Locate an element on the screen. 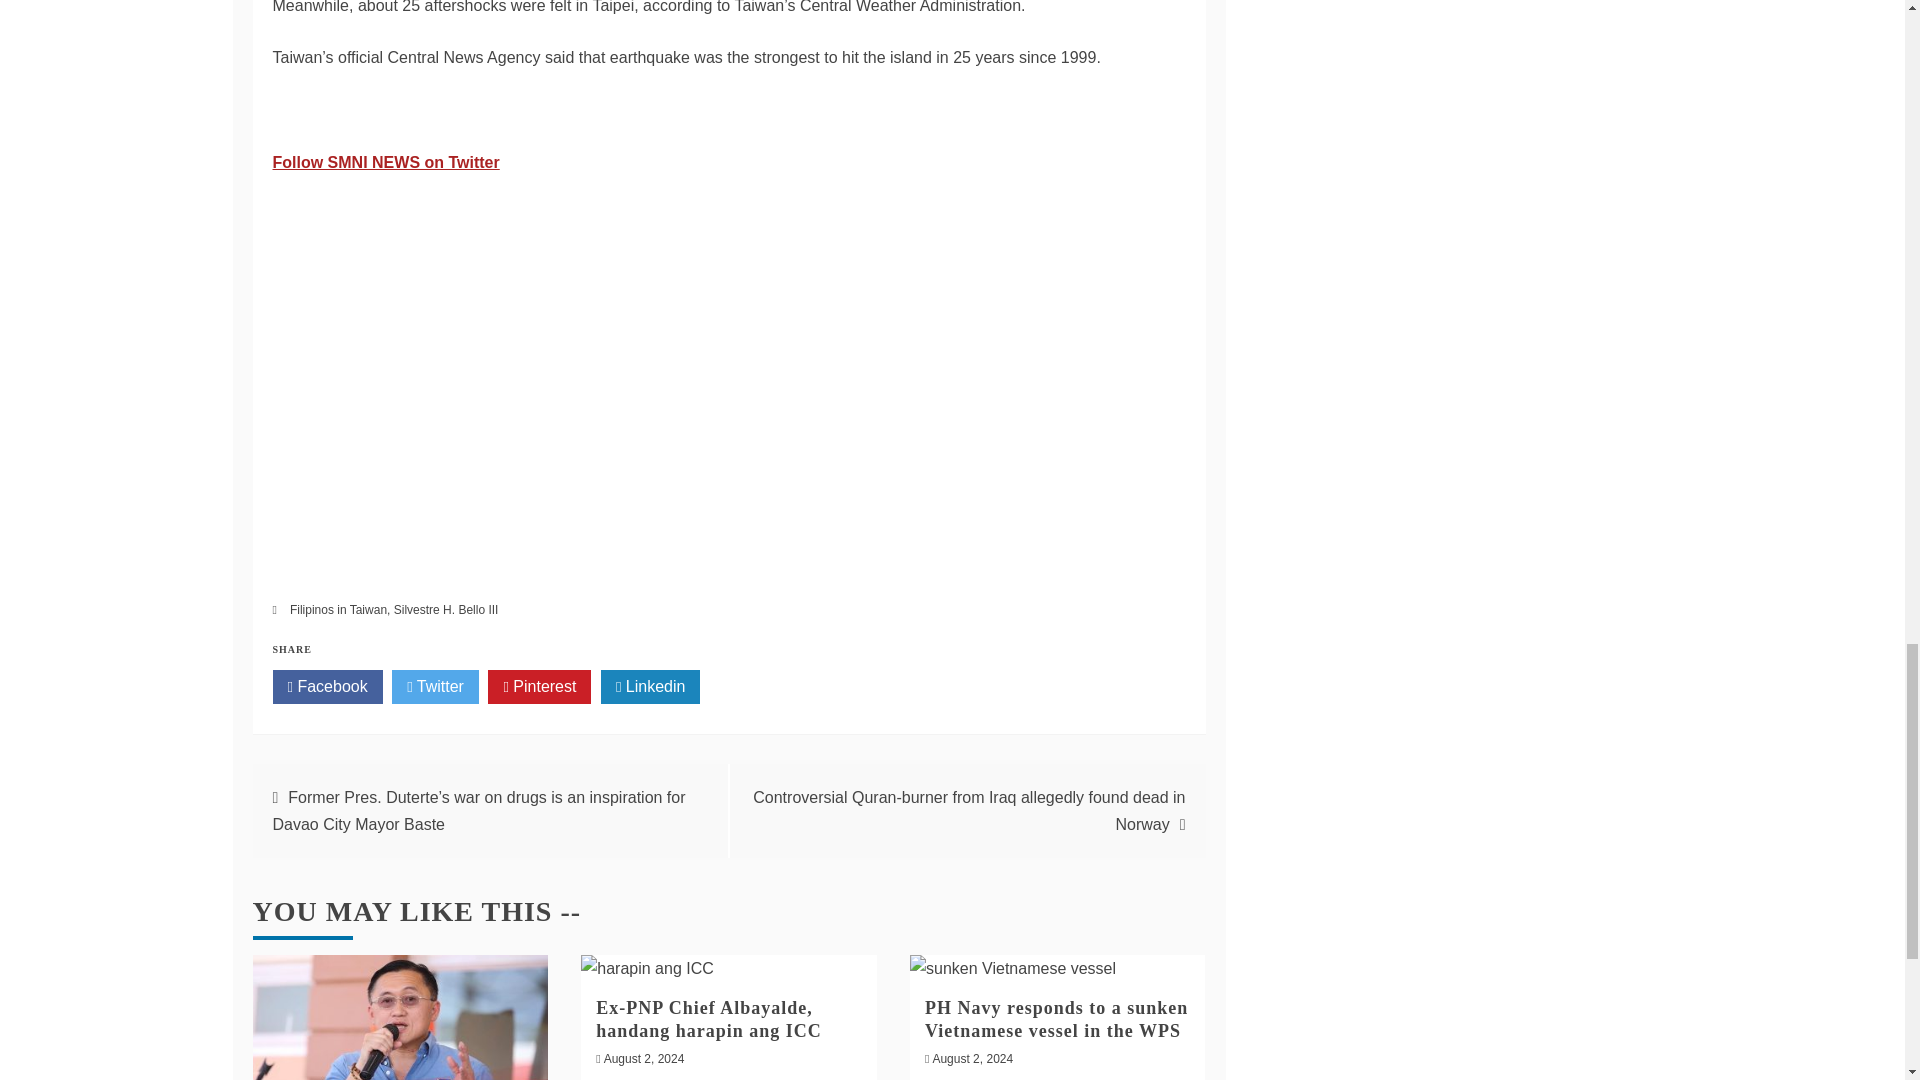 The height and width of the screenshot is (1080, 1920). Pinterest is located at coordinates (539, 686).